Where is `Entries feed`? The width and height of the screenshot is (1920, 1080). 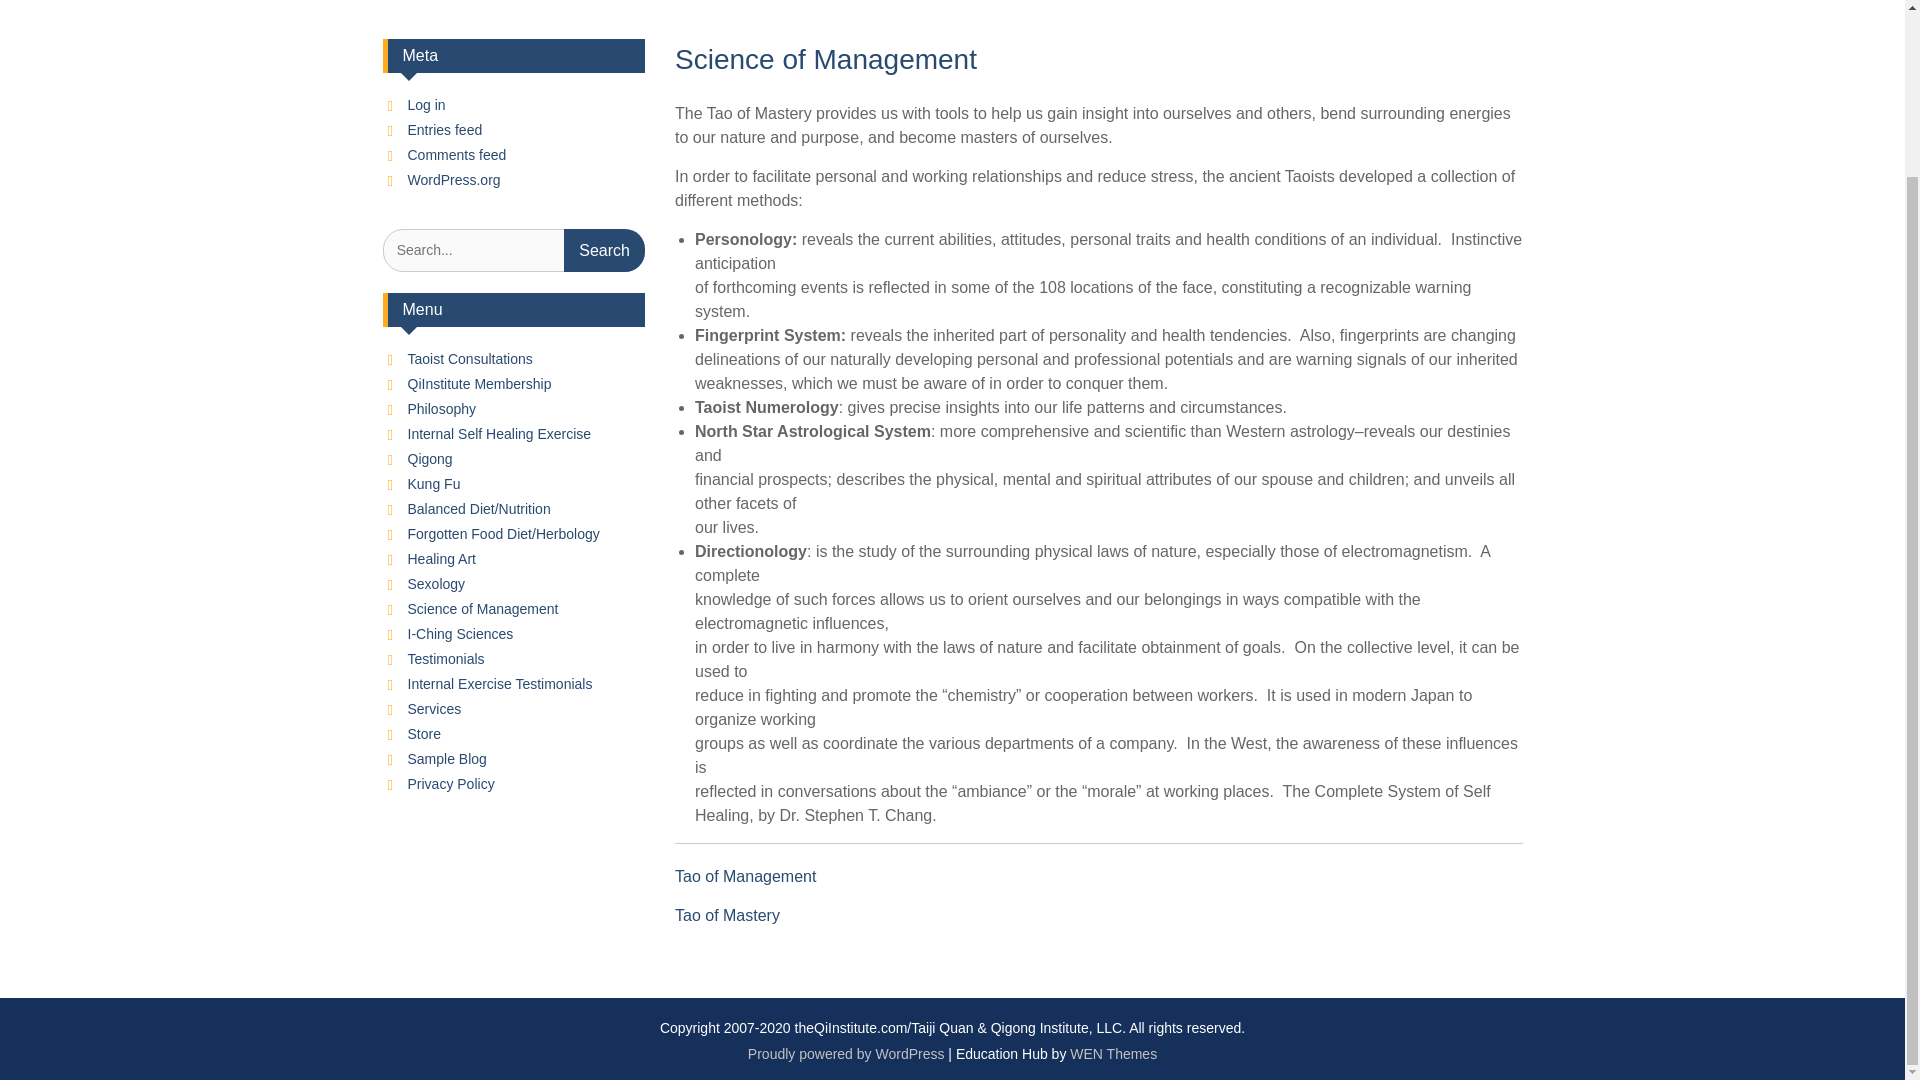 Entries feed is located at coordinates (445, 130).